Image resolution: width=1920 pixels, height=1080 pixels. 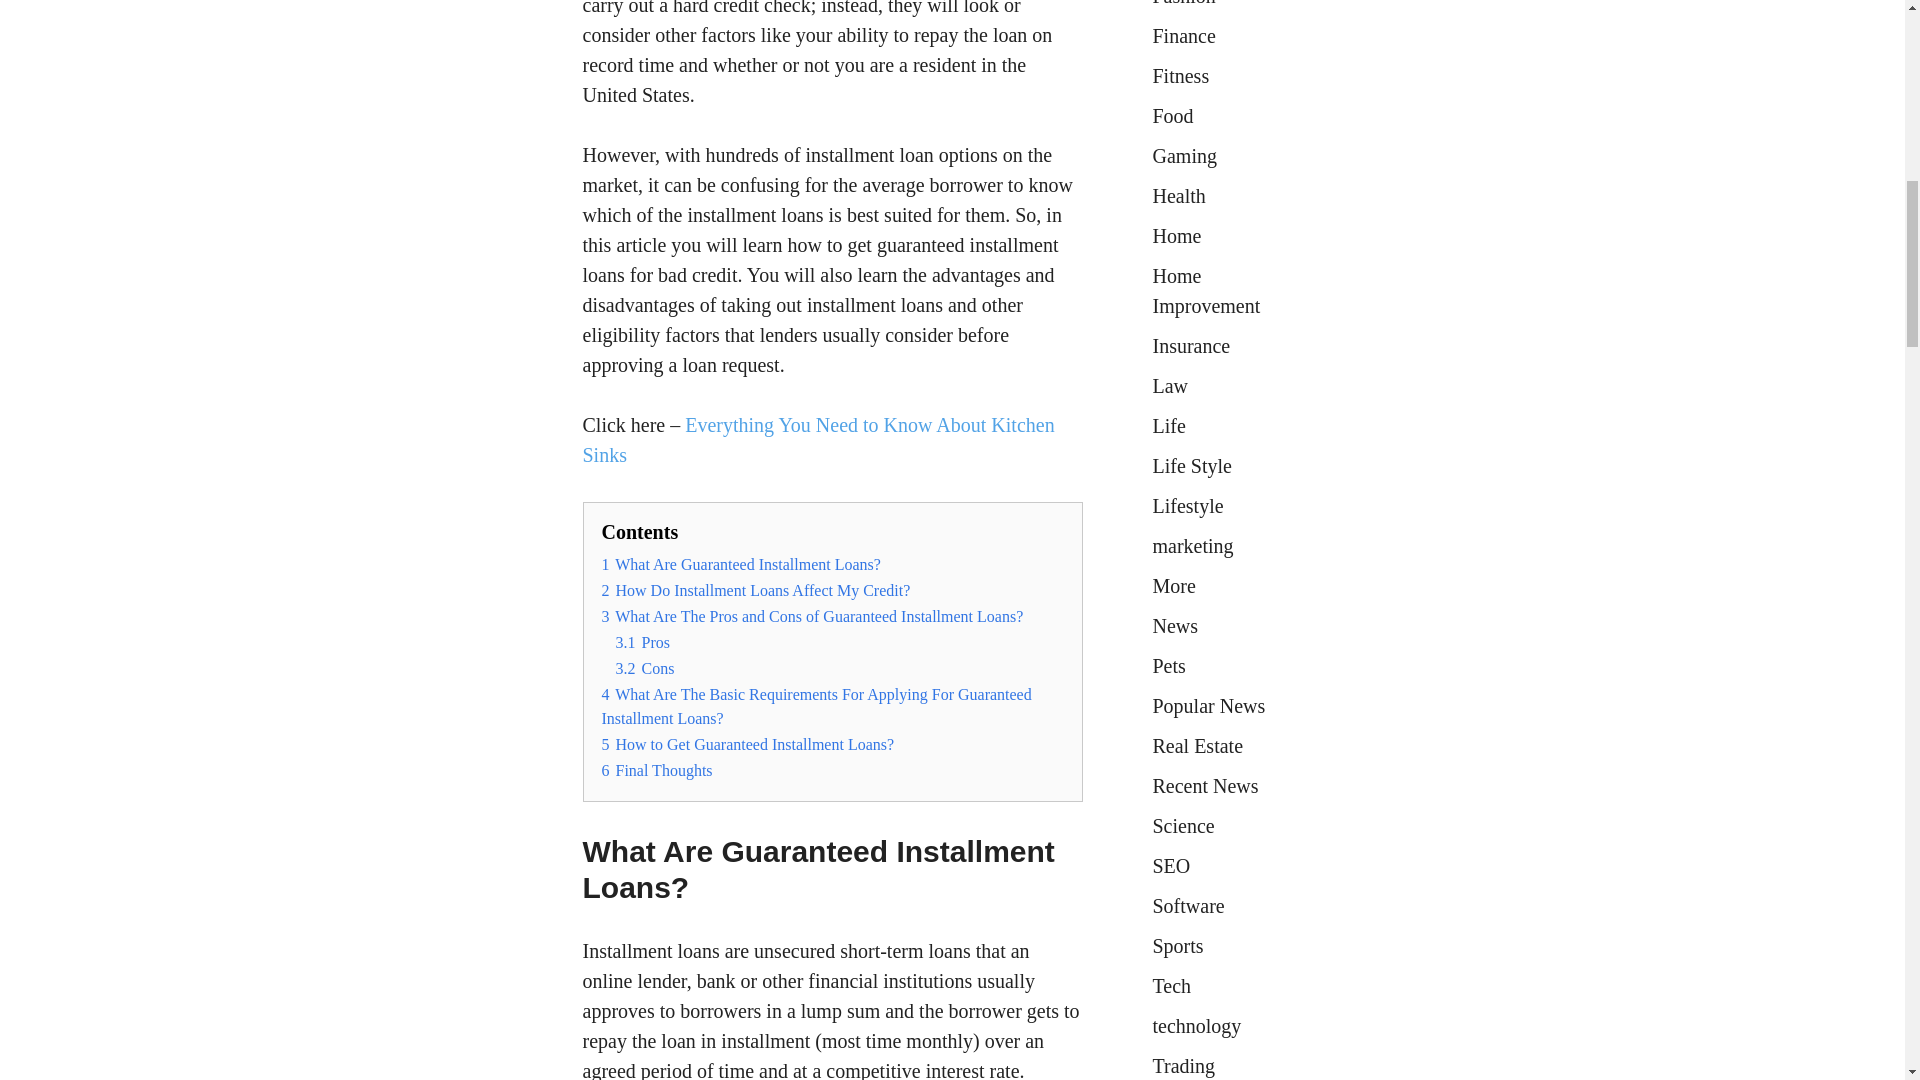 What do you see at coordinates (646, 668) in the screenshot?
I see `3.2 Cons` at bounding box center [646, 668].